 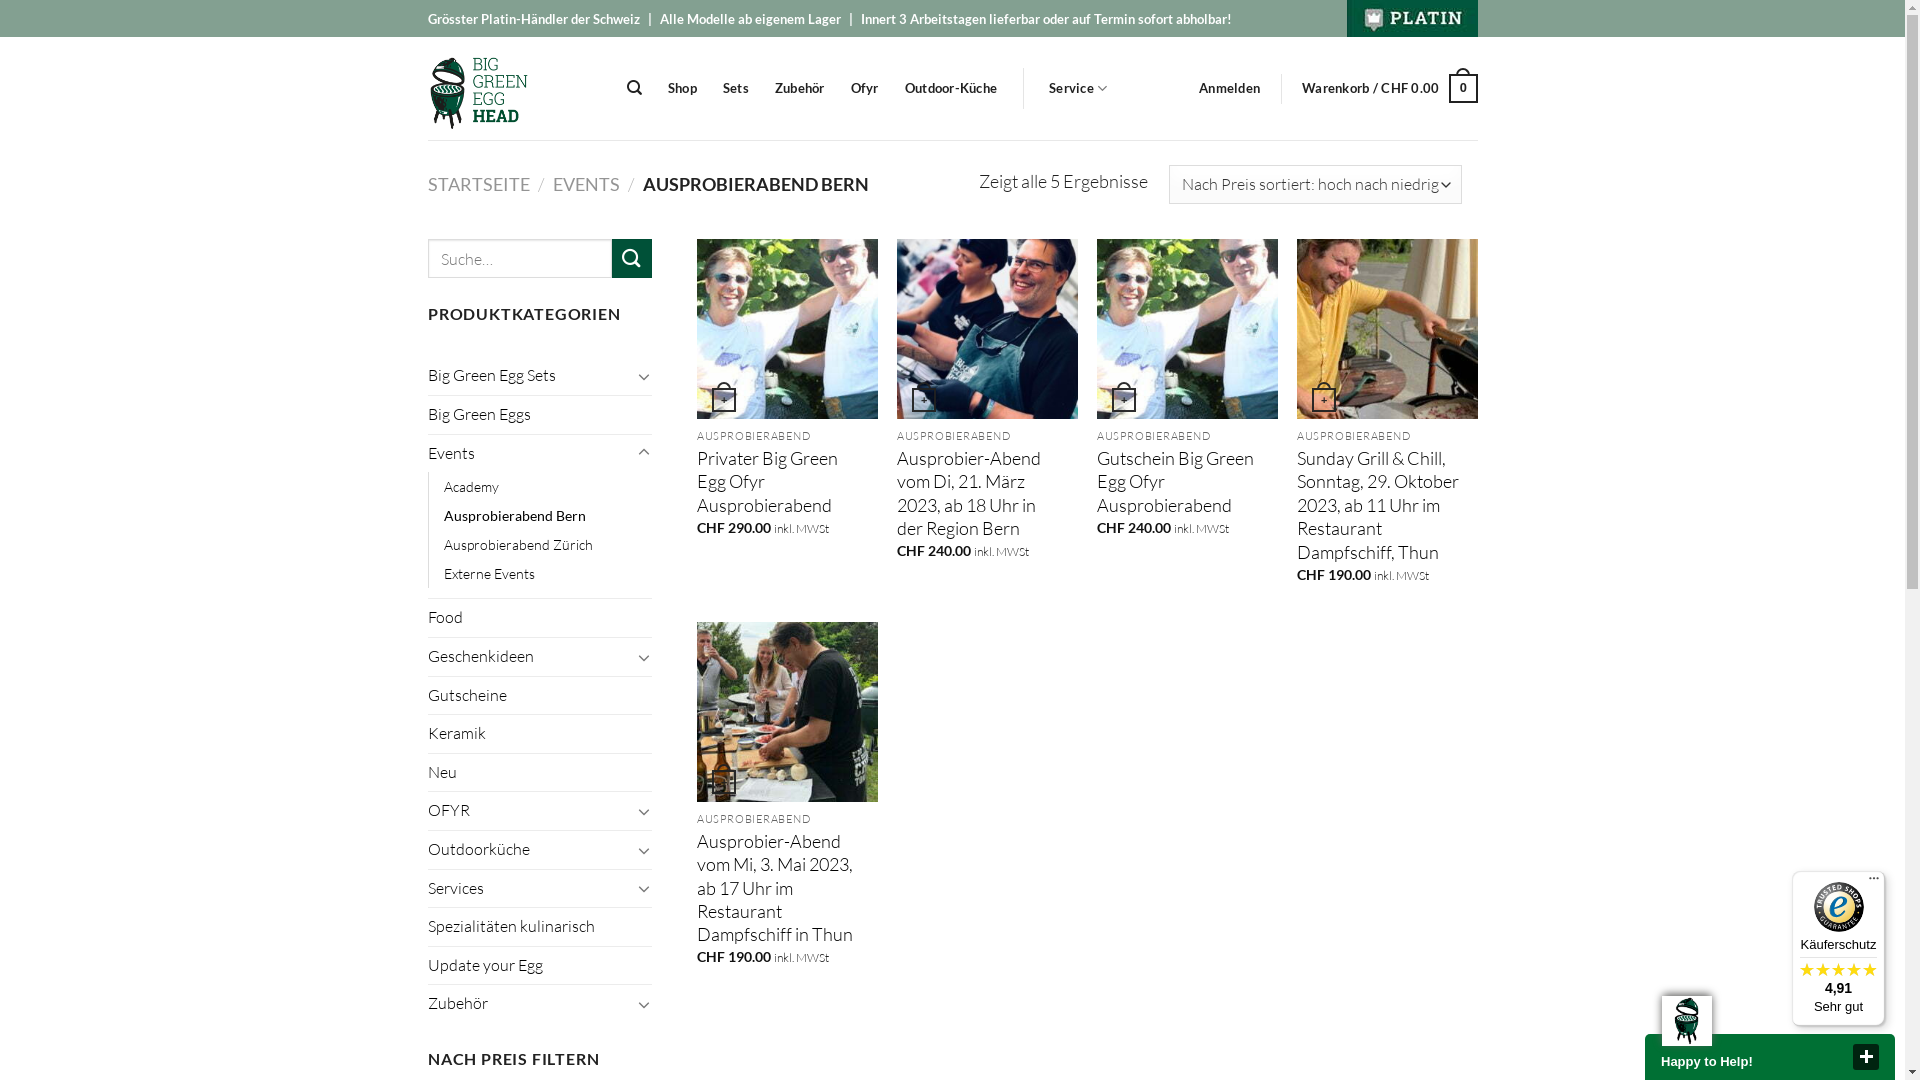 I want to click on close, so click(x=1866, y=1057).